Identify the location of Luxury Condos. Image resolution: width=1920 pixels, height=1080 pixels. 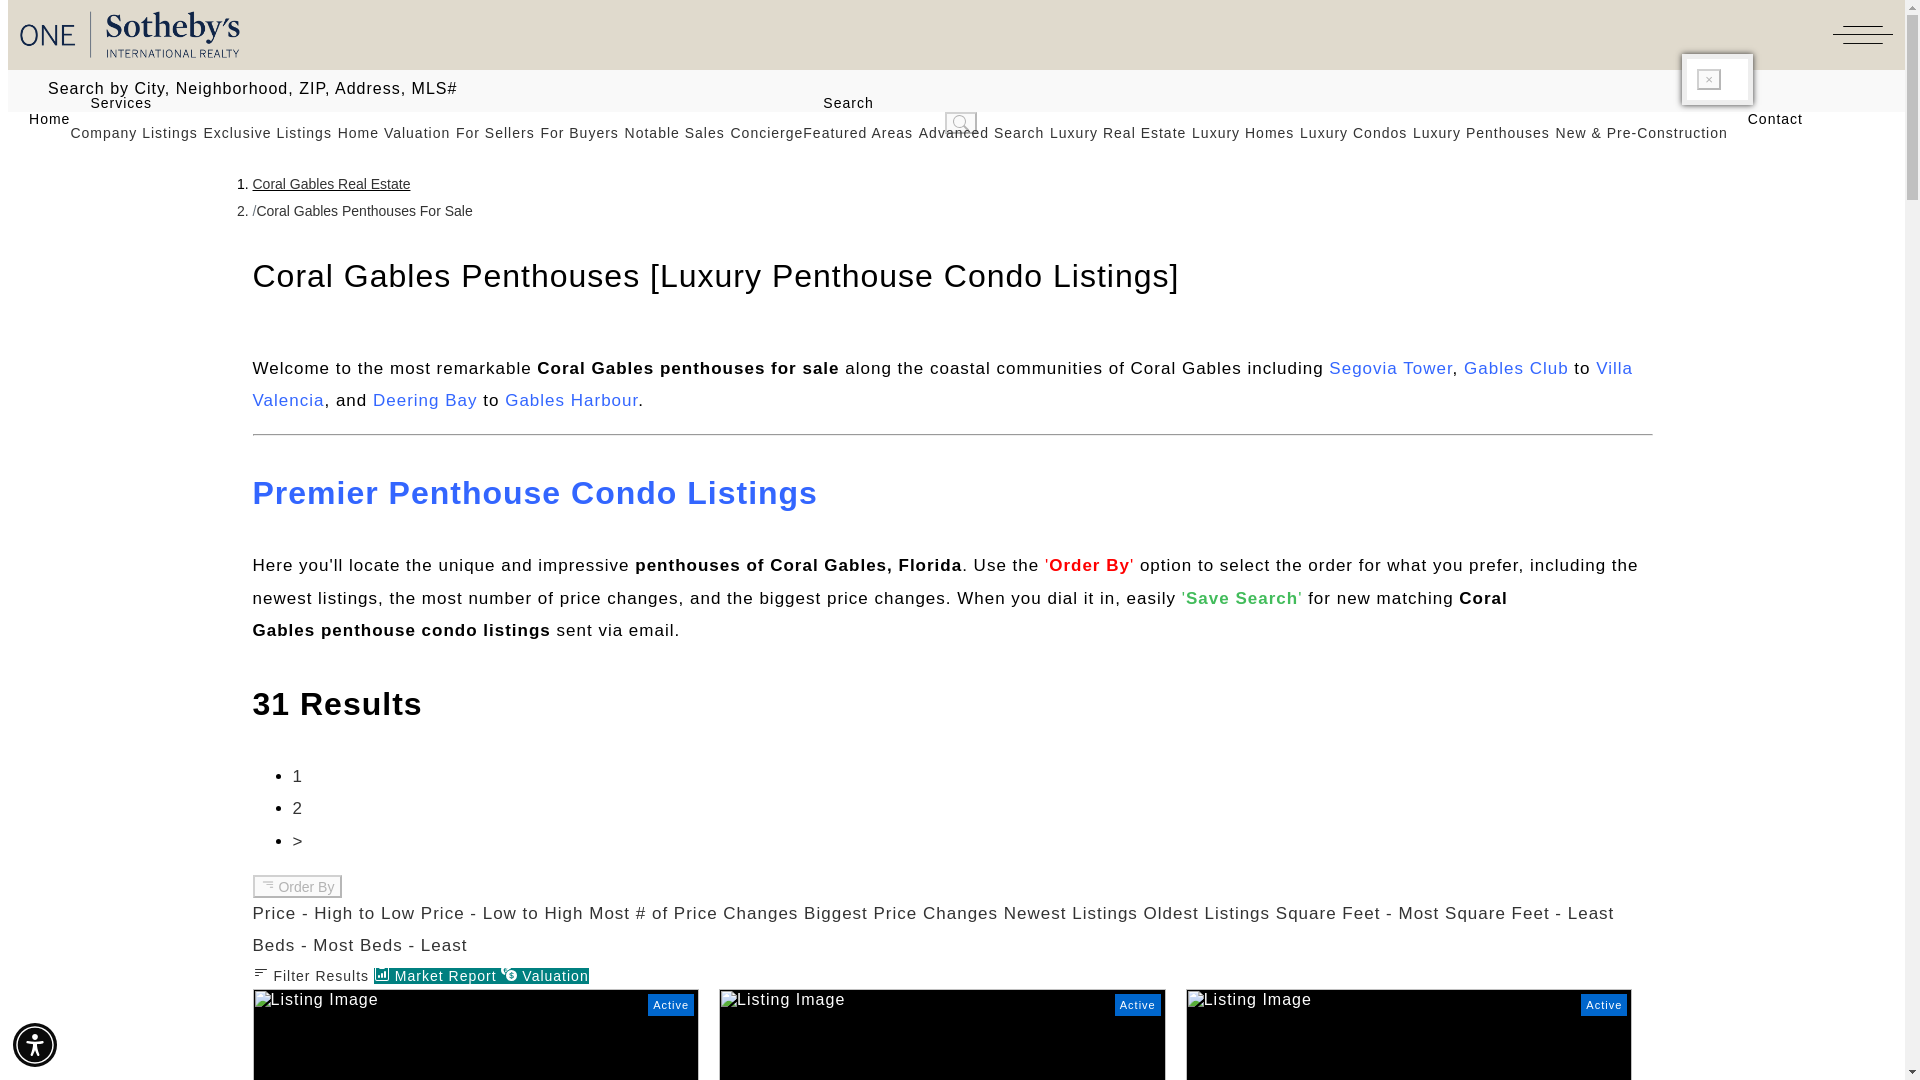
(1353, 133).